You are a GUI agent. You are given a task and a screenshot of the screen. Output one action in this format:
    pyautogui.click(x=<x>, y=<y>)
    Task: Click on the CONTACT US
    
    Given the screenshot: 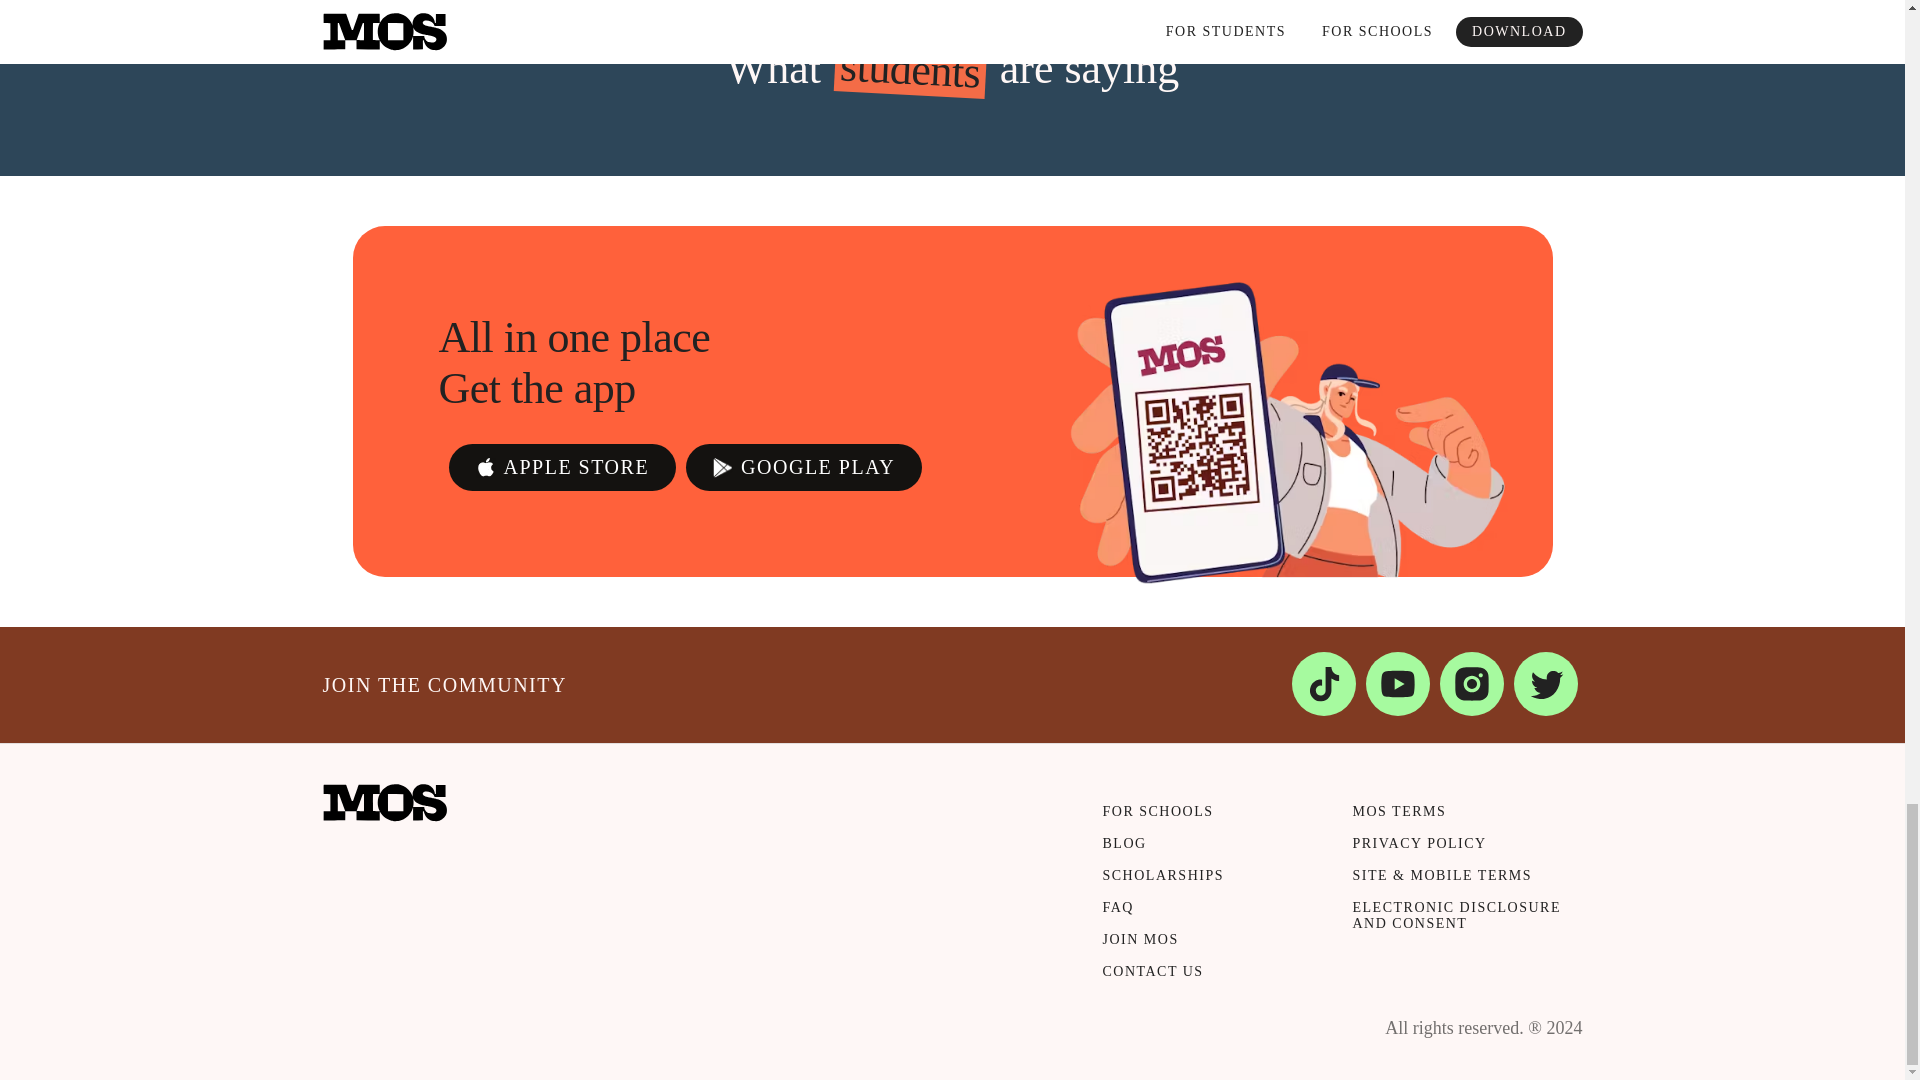 What is the action you would take?
    pyautogui.click(x=1206, y=980)
    